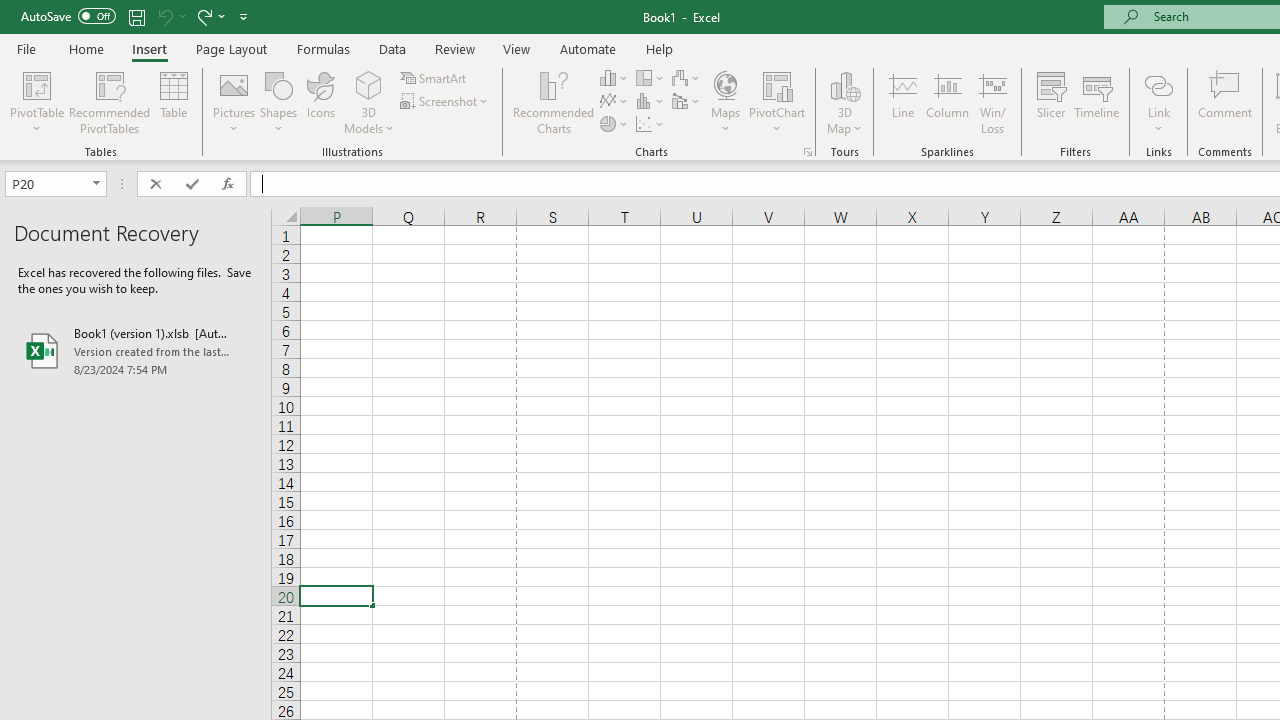 Image resolution: width=1280 pixels, height=720 pixels. What do you see at coordinates (86, 48) in the screenshot?
I see `Home` at bounding box center [86, 48].